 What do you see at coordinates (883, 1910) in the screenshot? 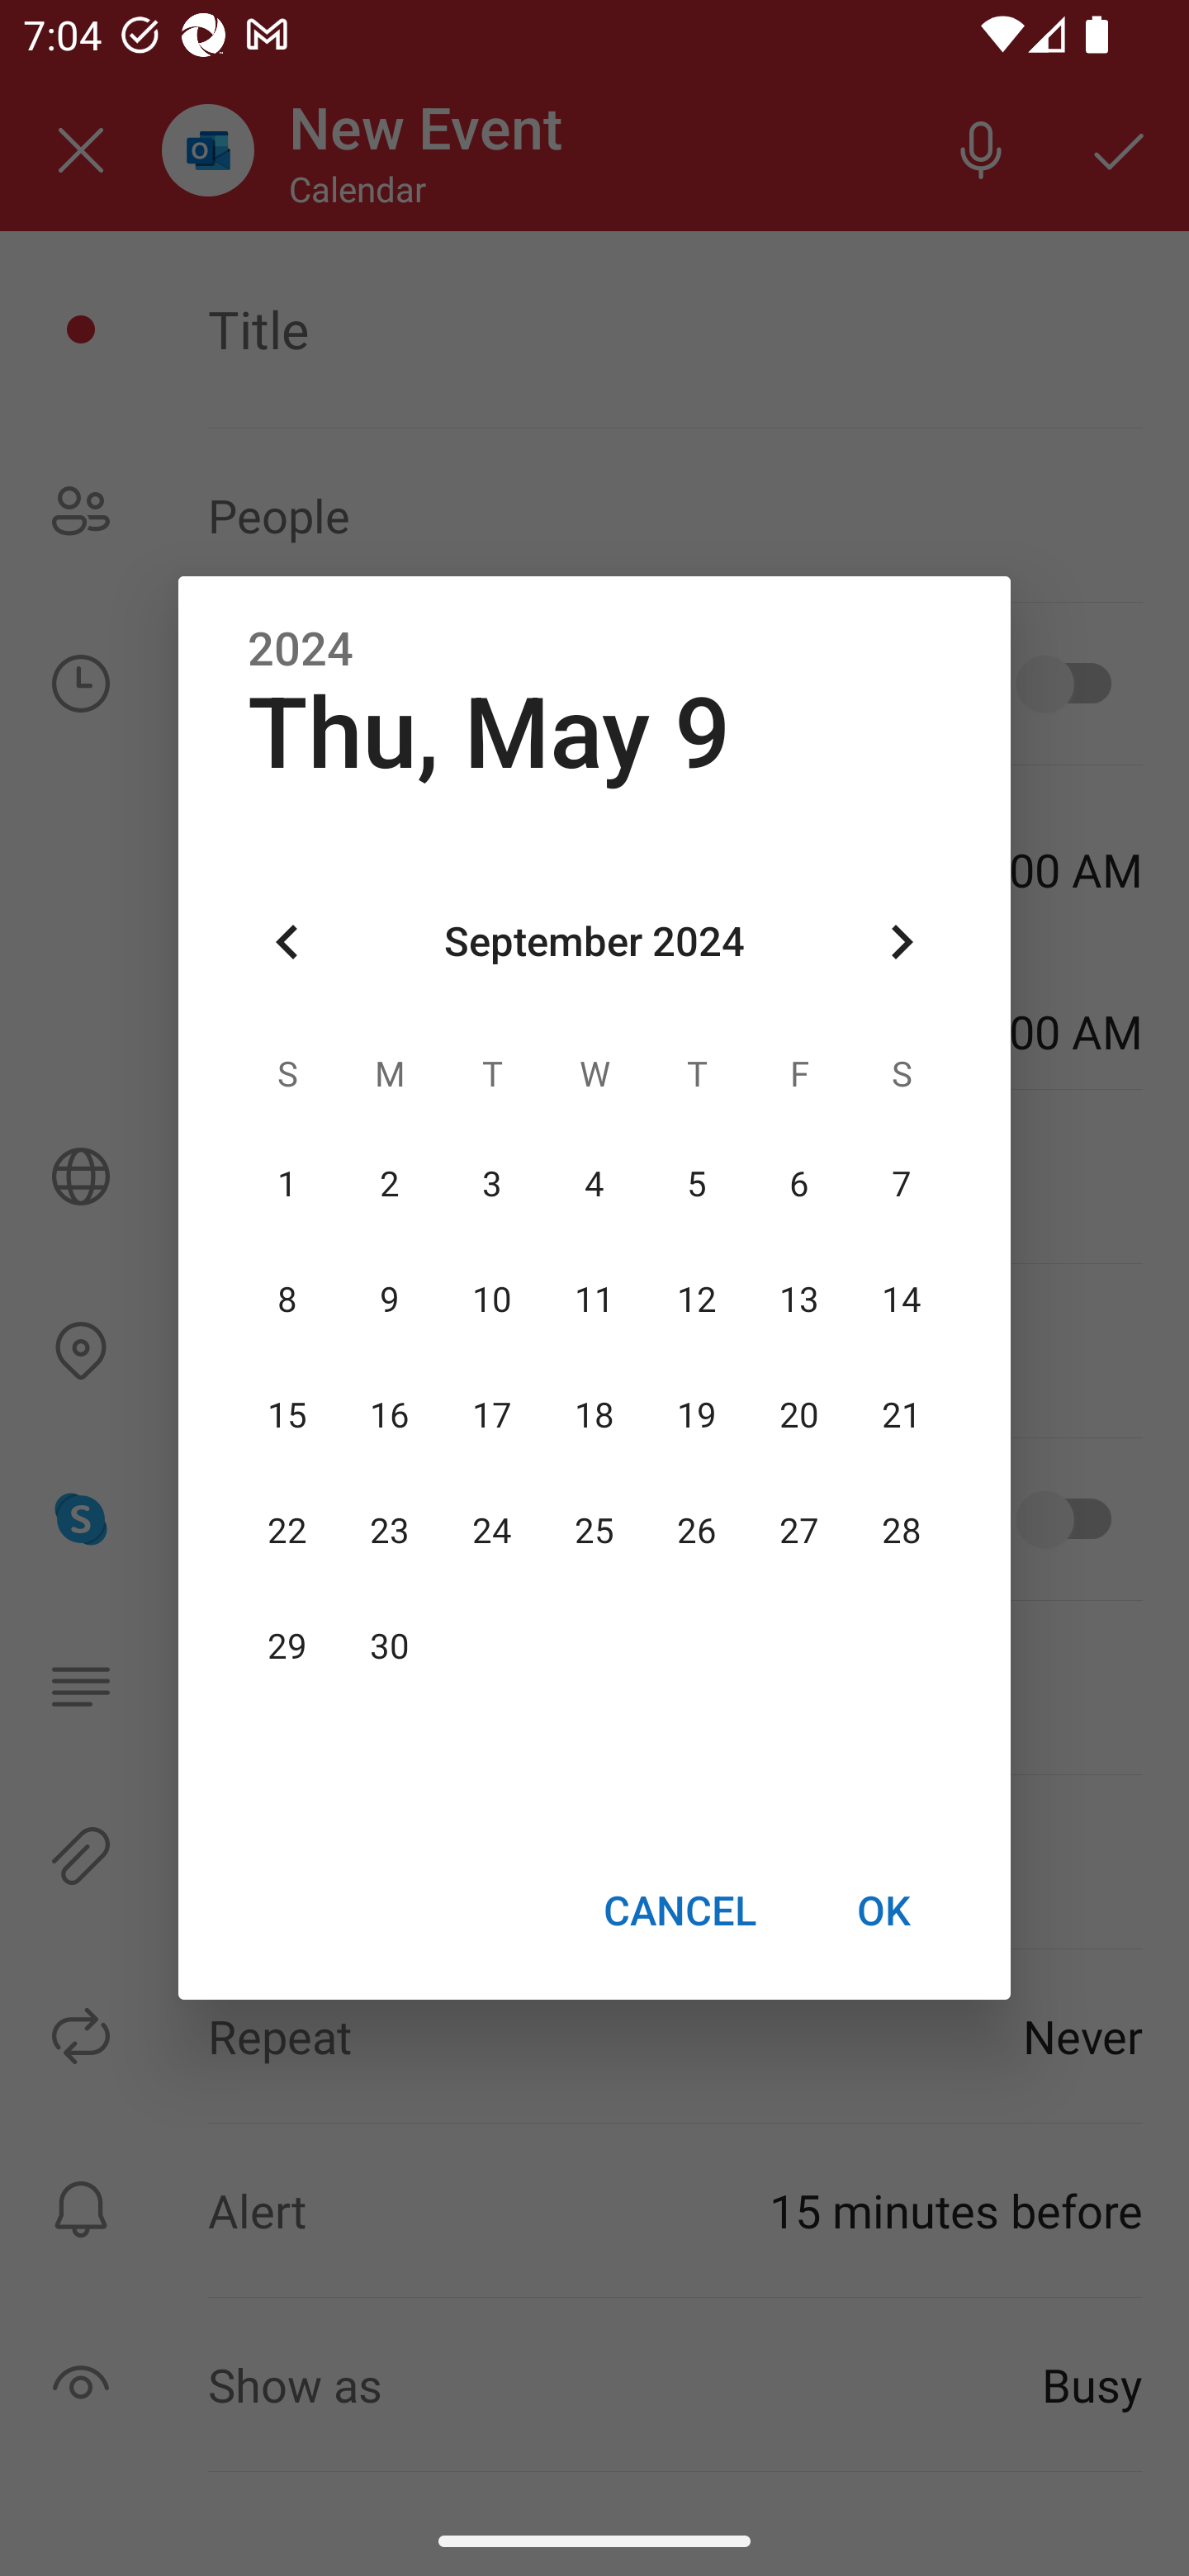
I see `OK` at bounding box center [883, 1910].